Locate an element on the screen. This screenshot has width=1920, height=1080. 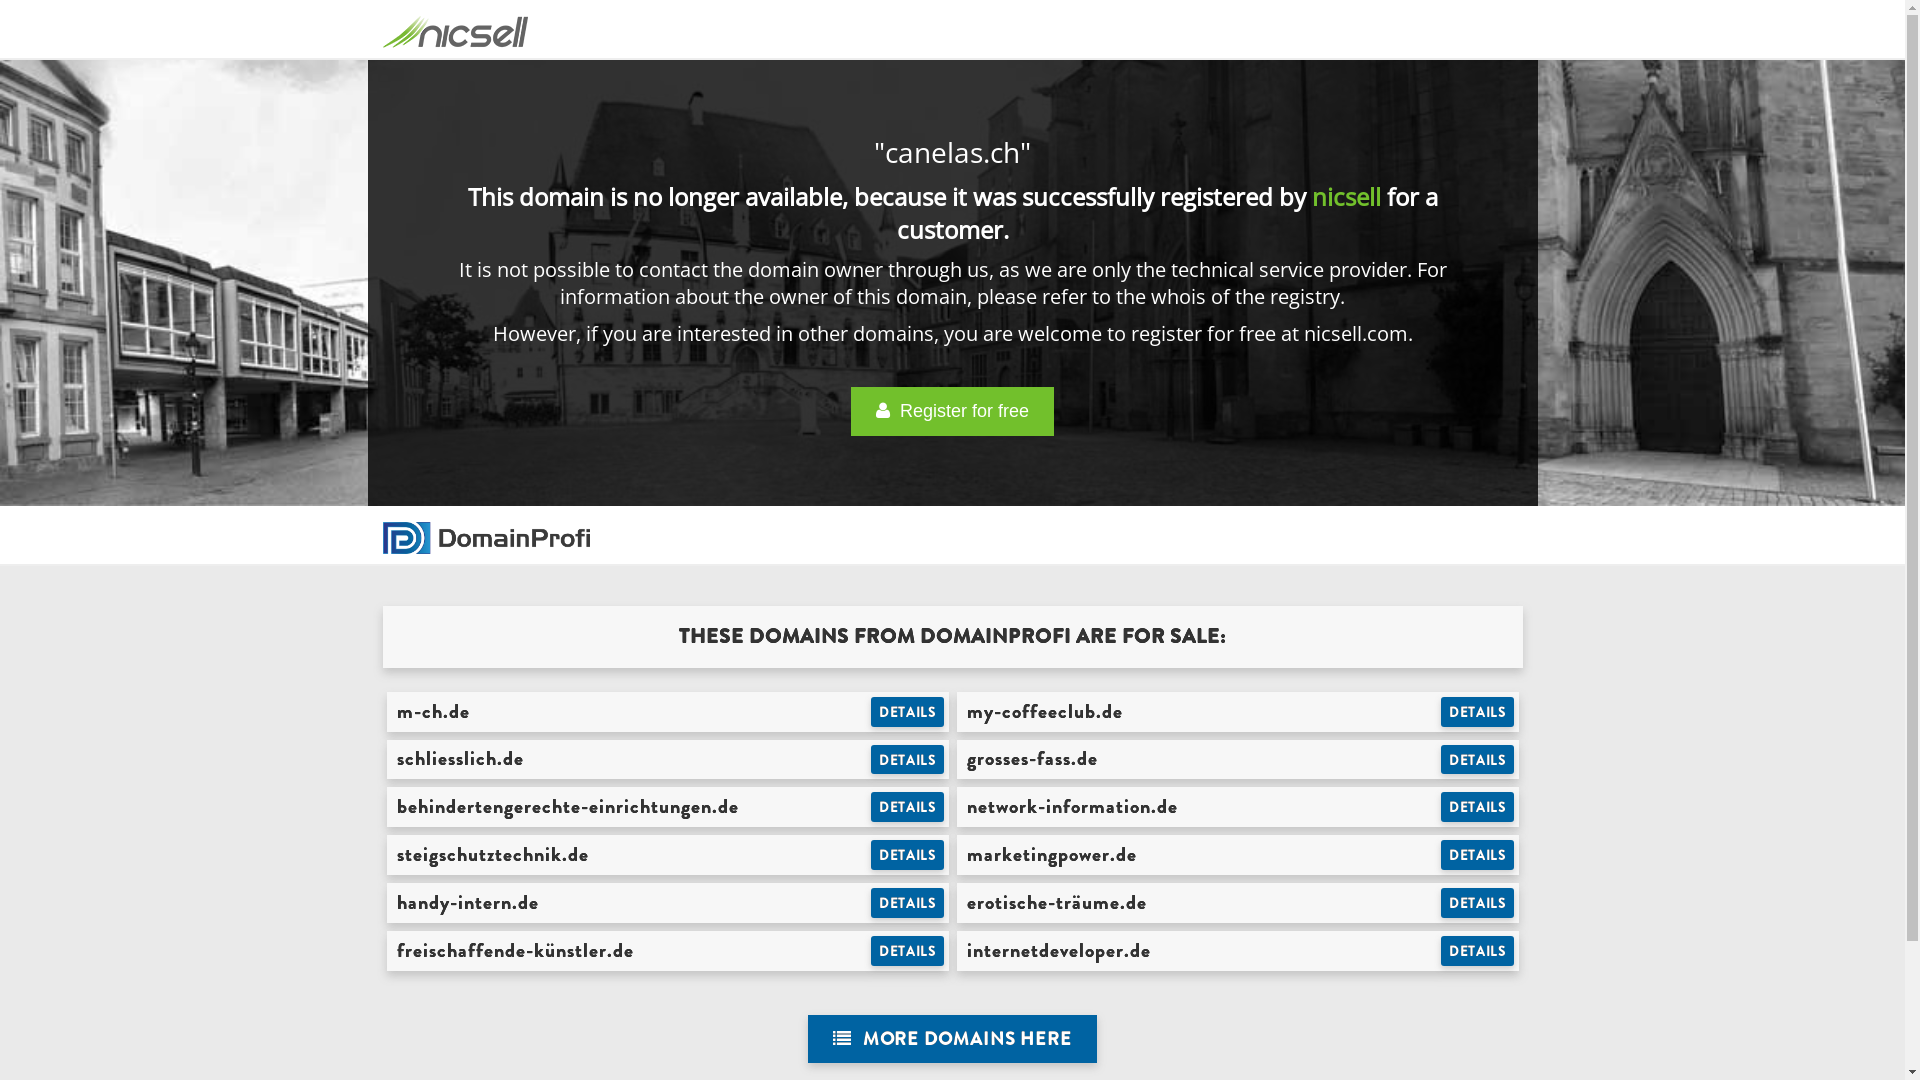
DETAILS is located at coordinates (1478, 855).